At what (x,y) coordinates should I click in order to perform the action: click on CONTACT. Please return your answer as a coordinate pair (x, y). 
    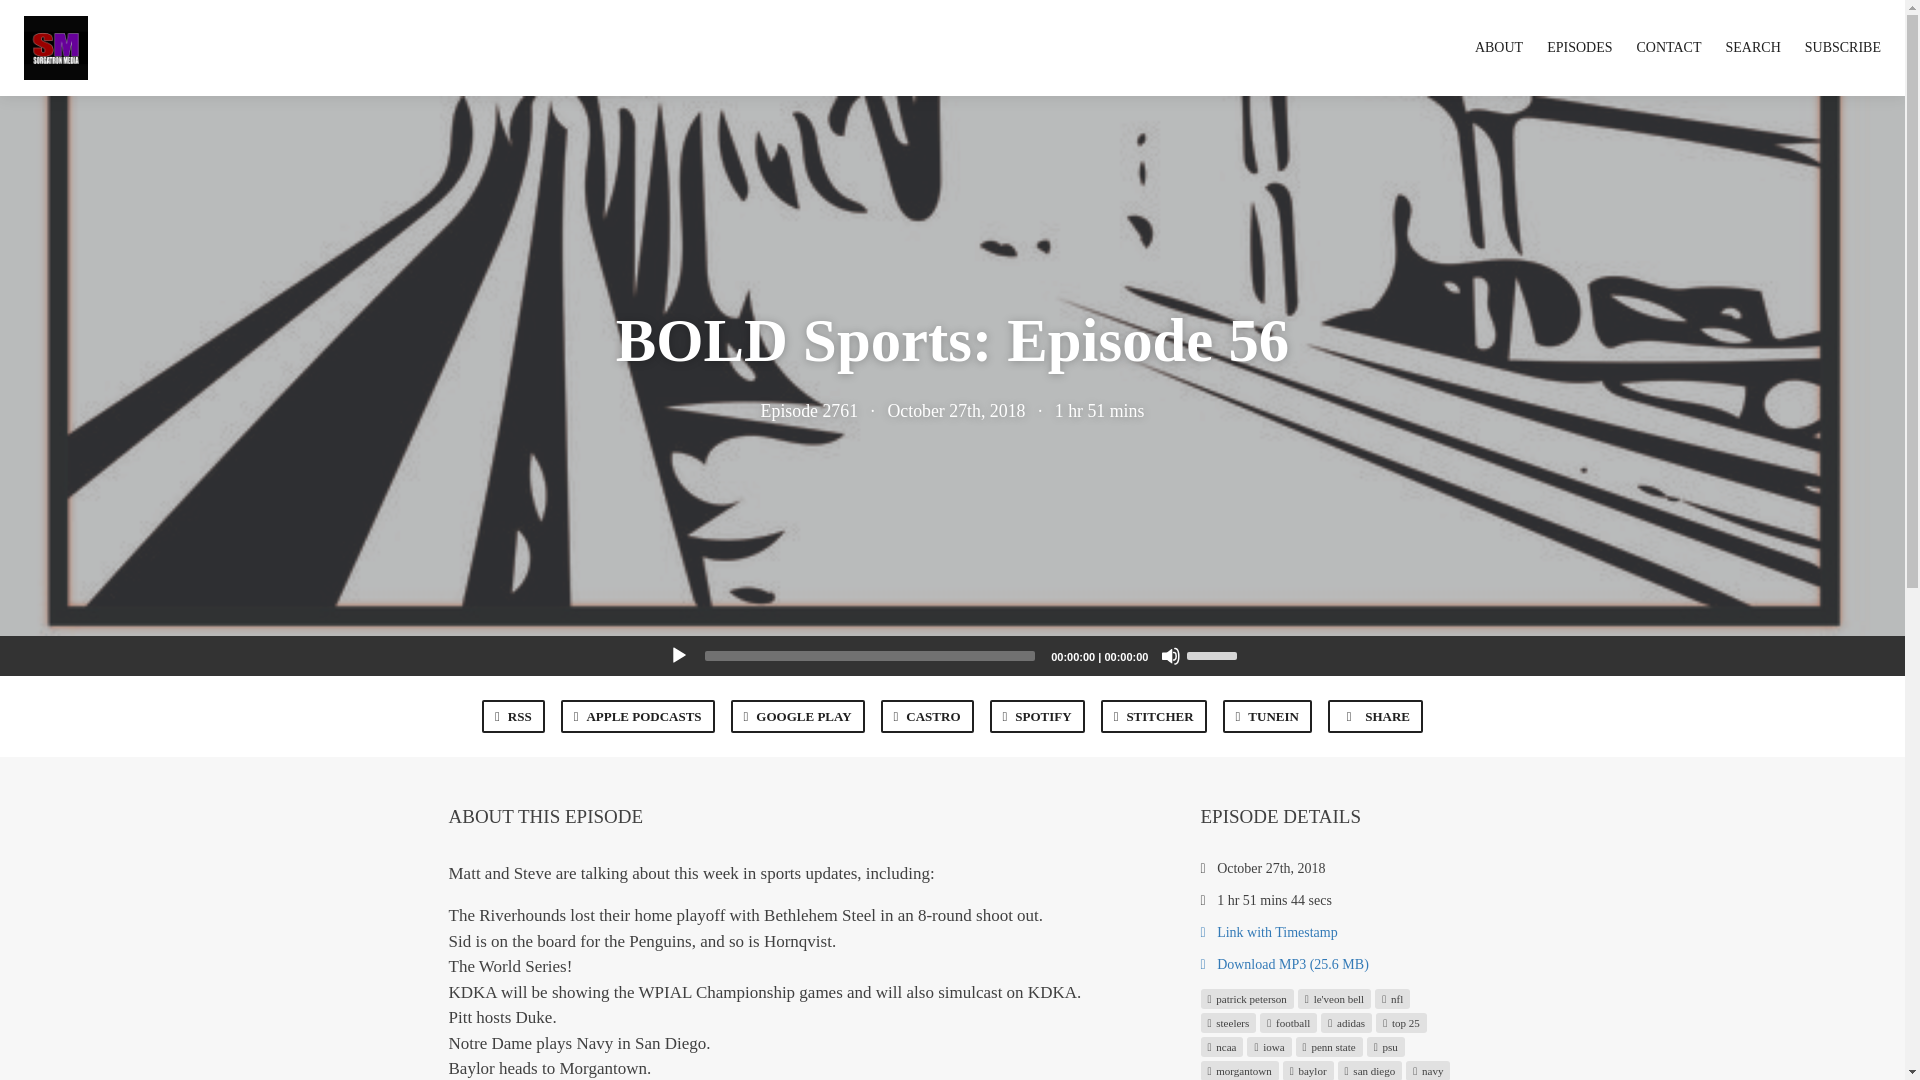
    Looking at the image, I should click on (1669, 47).